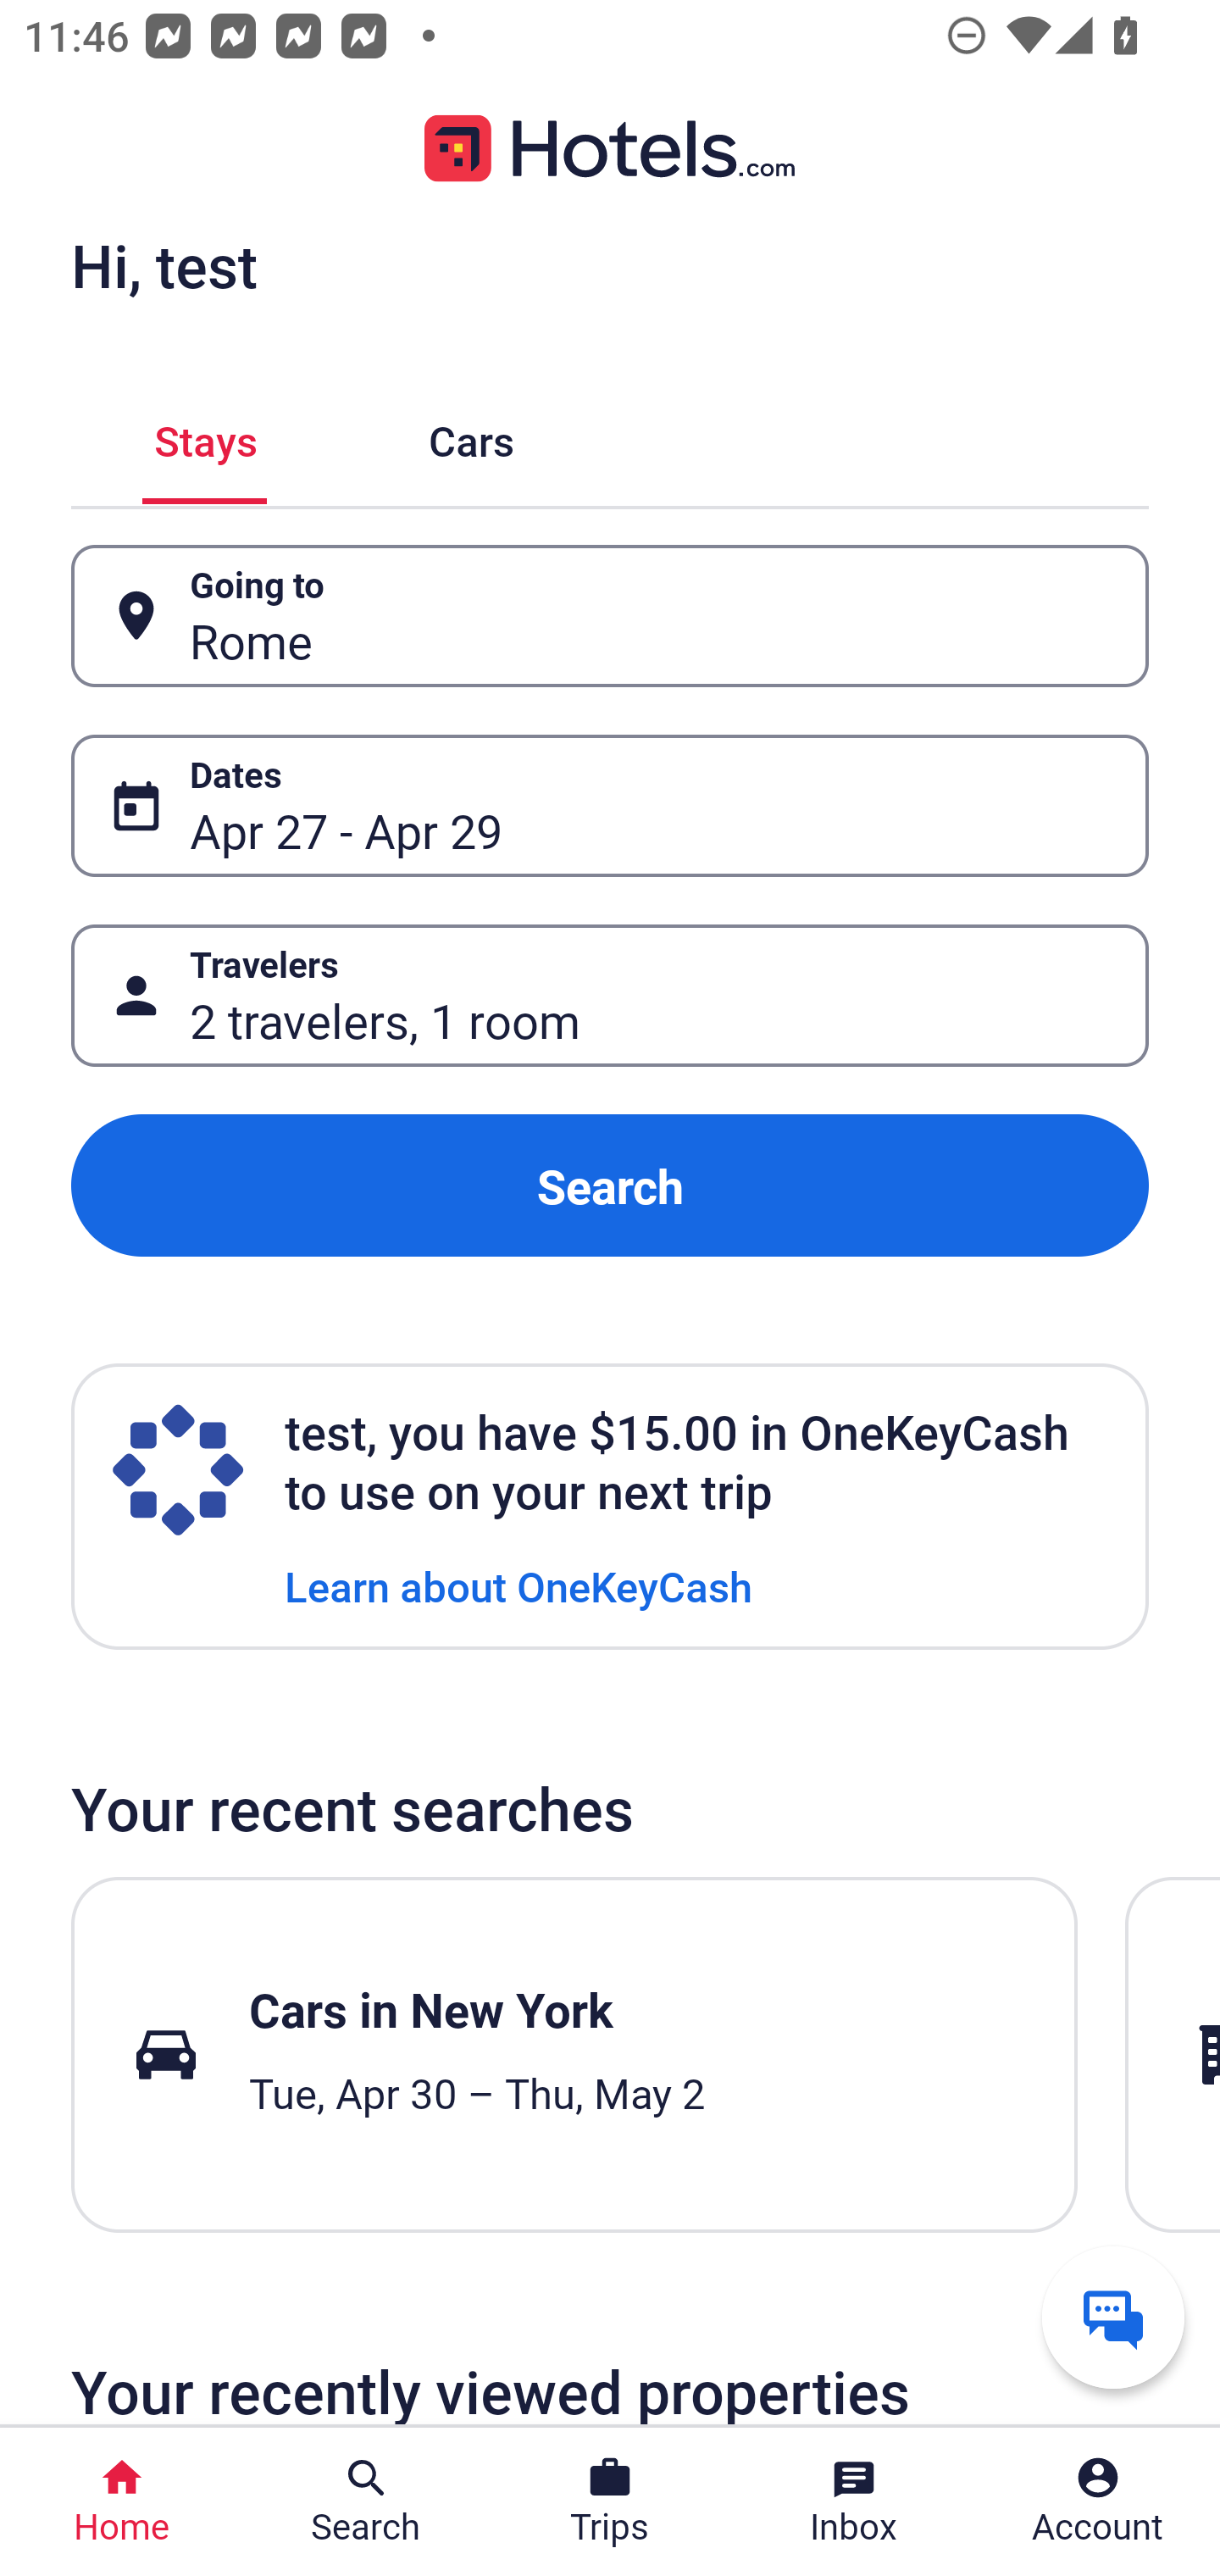 This screenshot has width=1220, height=2576. I want to click on Search Search Button, so click(366, 2501).